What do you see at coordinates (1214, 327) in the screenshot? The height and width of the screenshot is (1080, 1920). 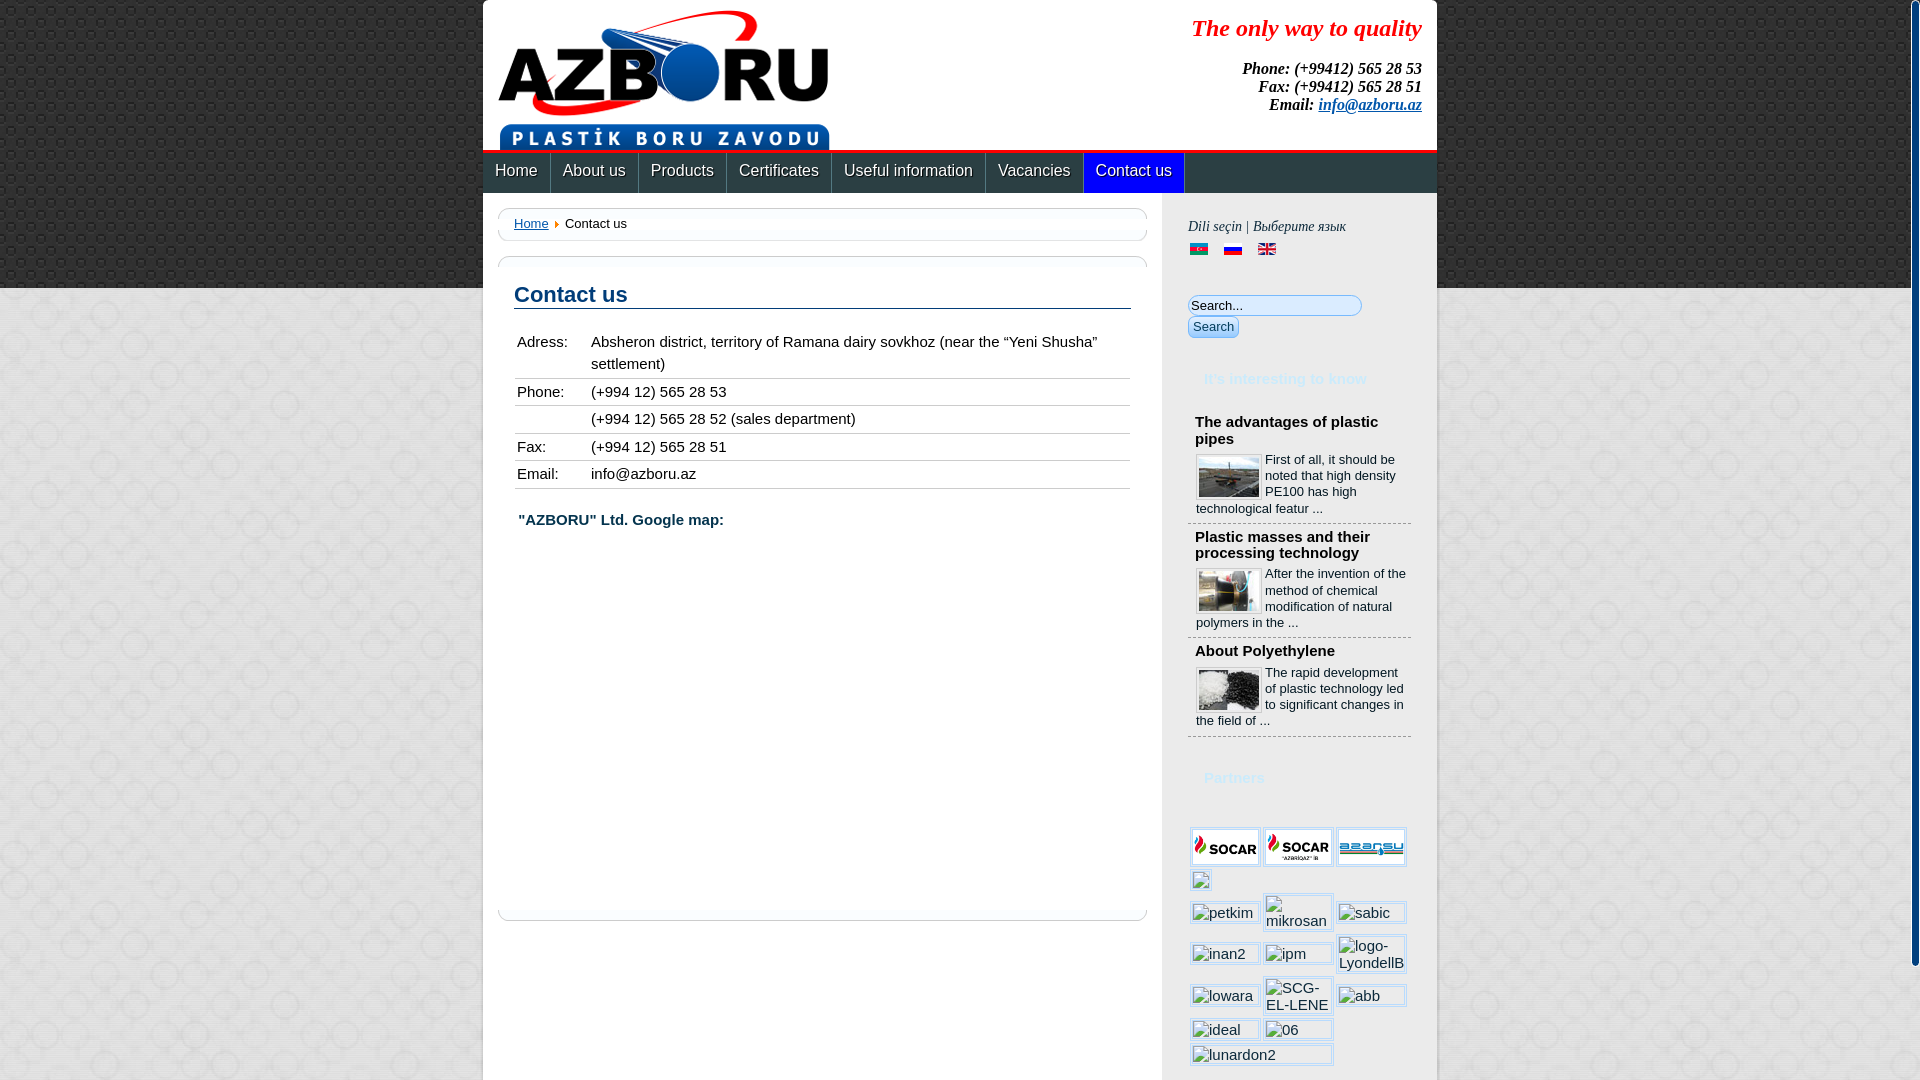 I see `Search` at bounding box center [1214, 327].